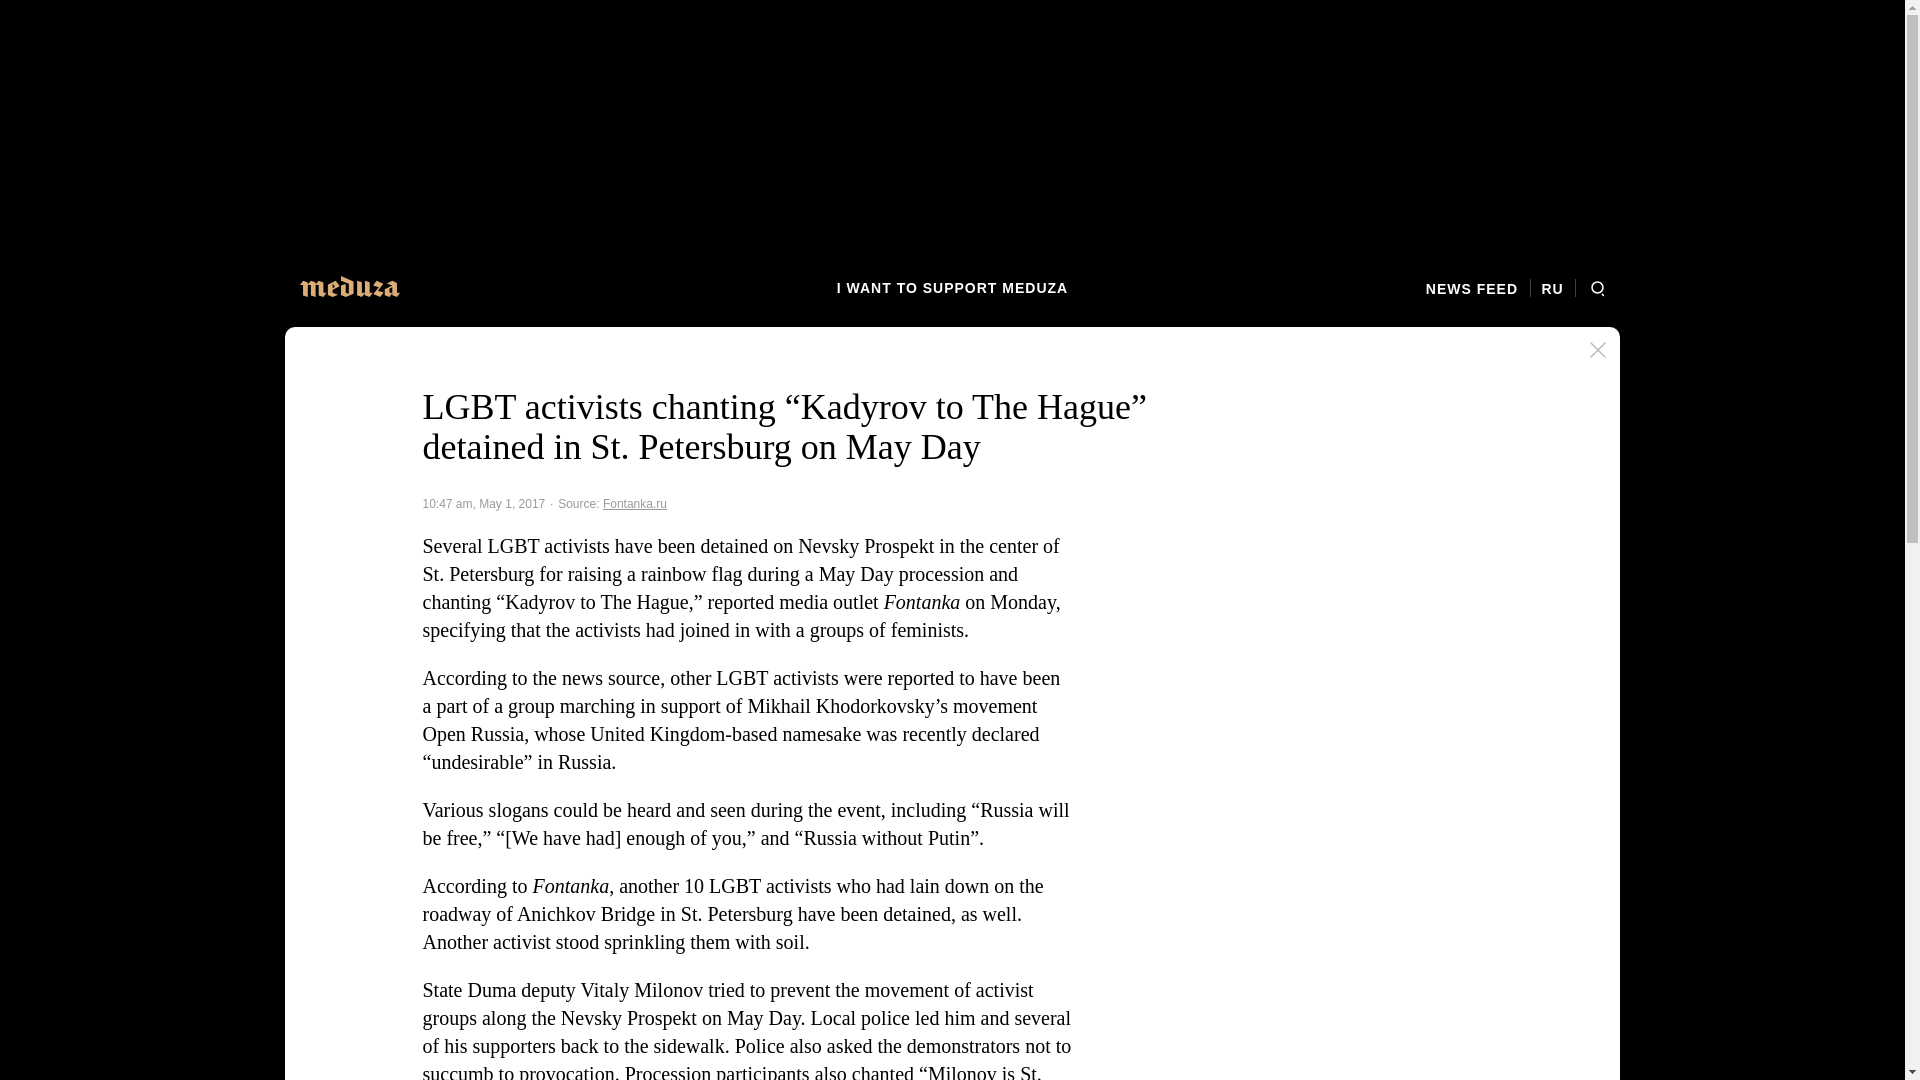 This screenshot has height=1080, width=1920. I want to click on I WANT TO SUPPORT MEDUZA, so click(952, 288).